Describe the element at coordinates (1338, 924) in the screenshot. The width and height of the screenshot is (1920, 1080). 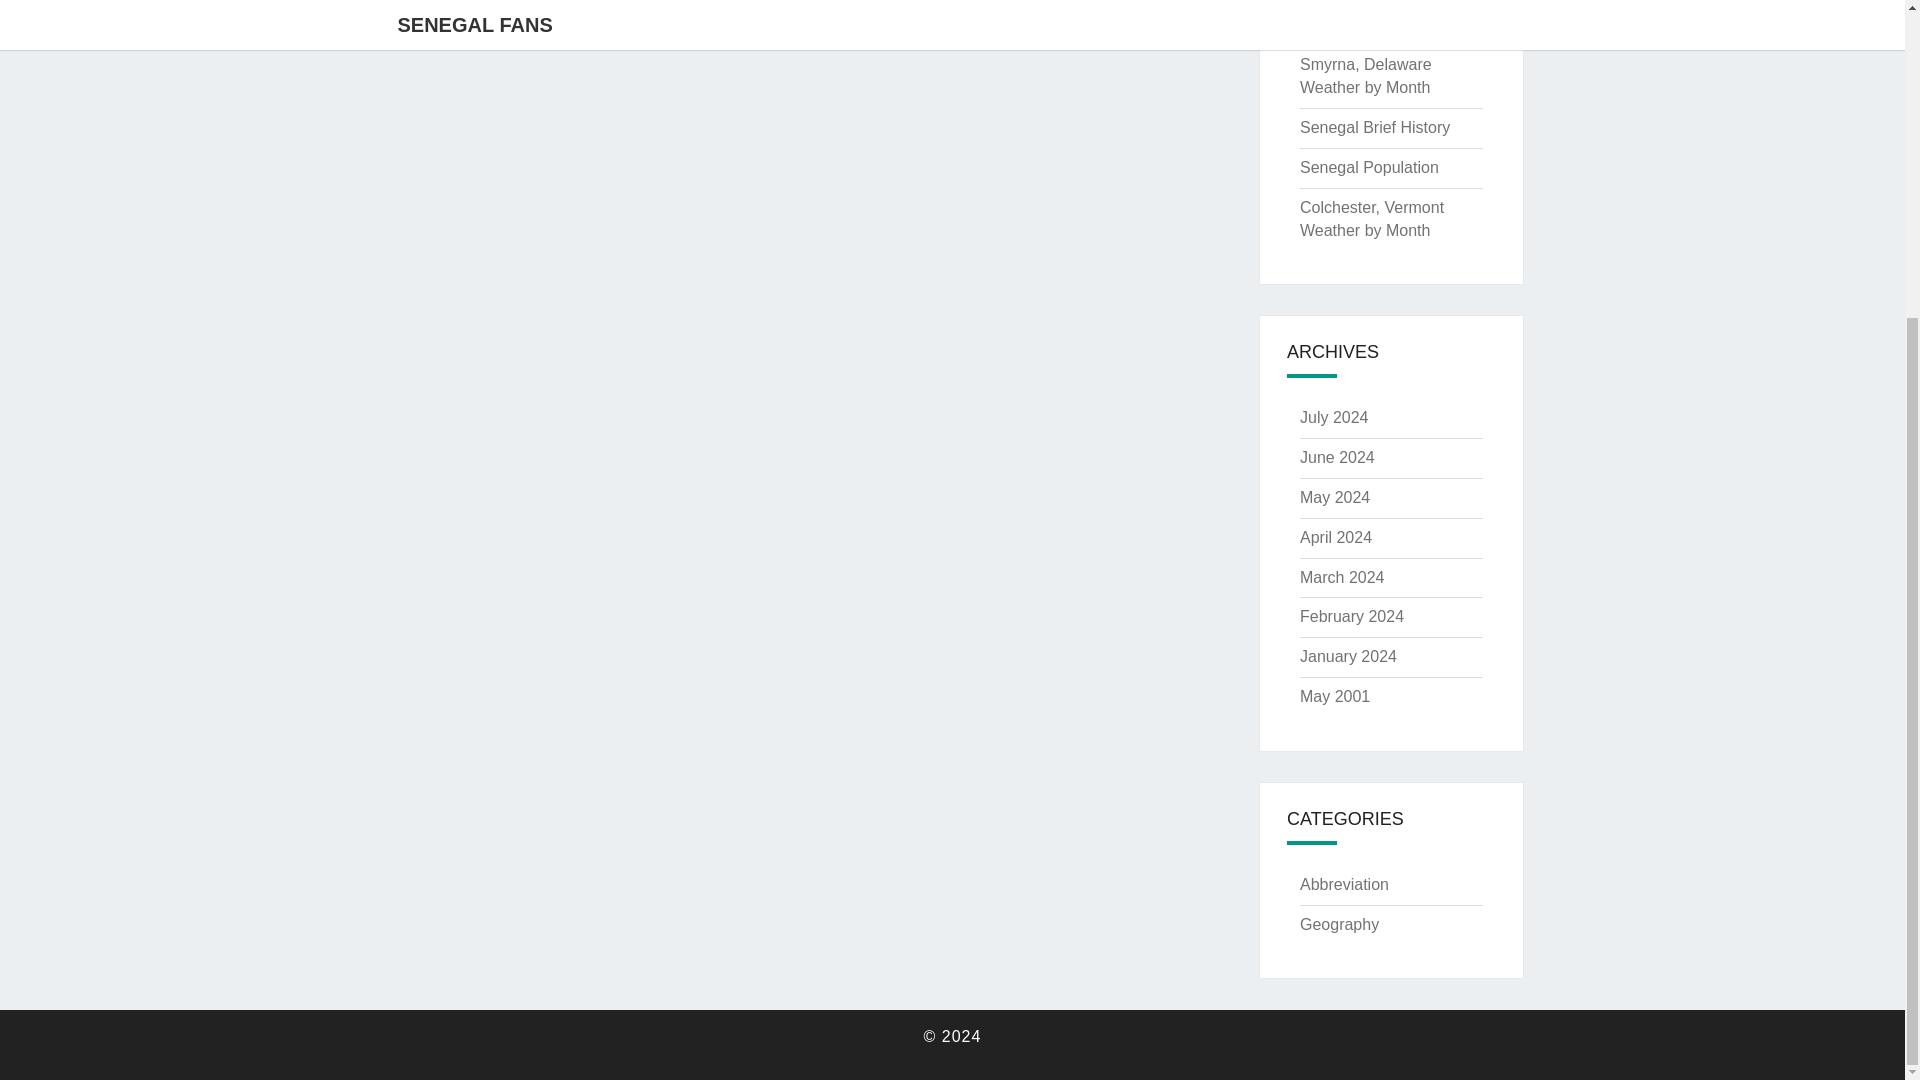
I see `Geography` at that location.